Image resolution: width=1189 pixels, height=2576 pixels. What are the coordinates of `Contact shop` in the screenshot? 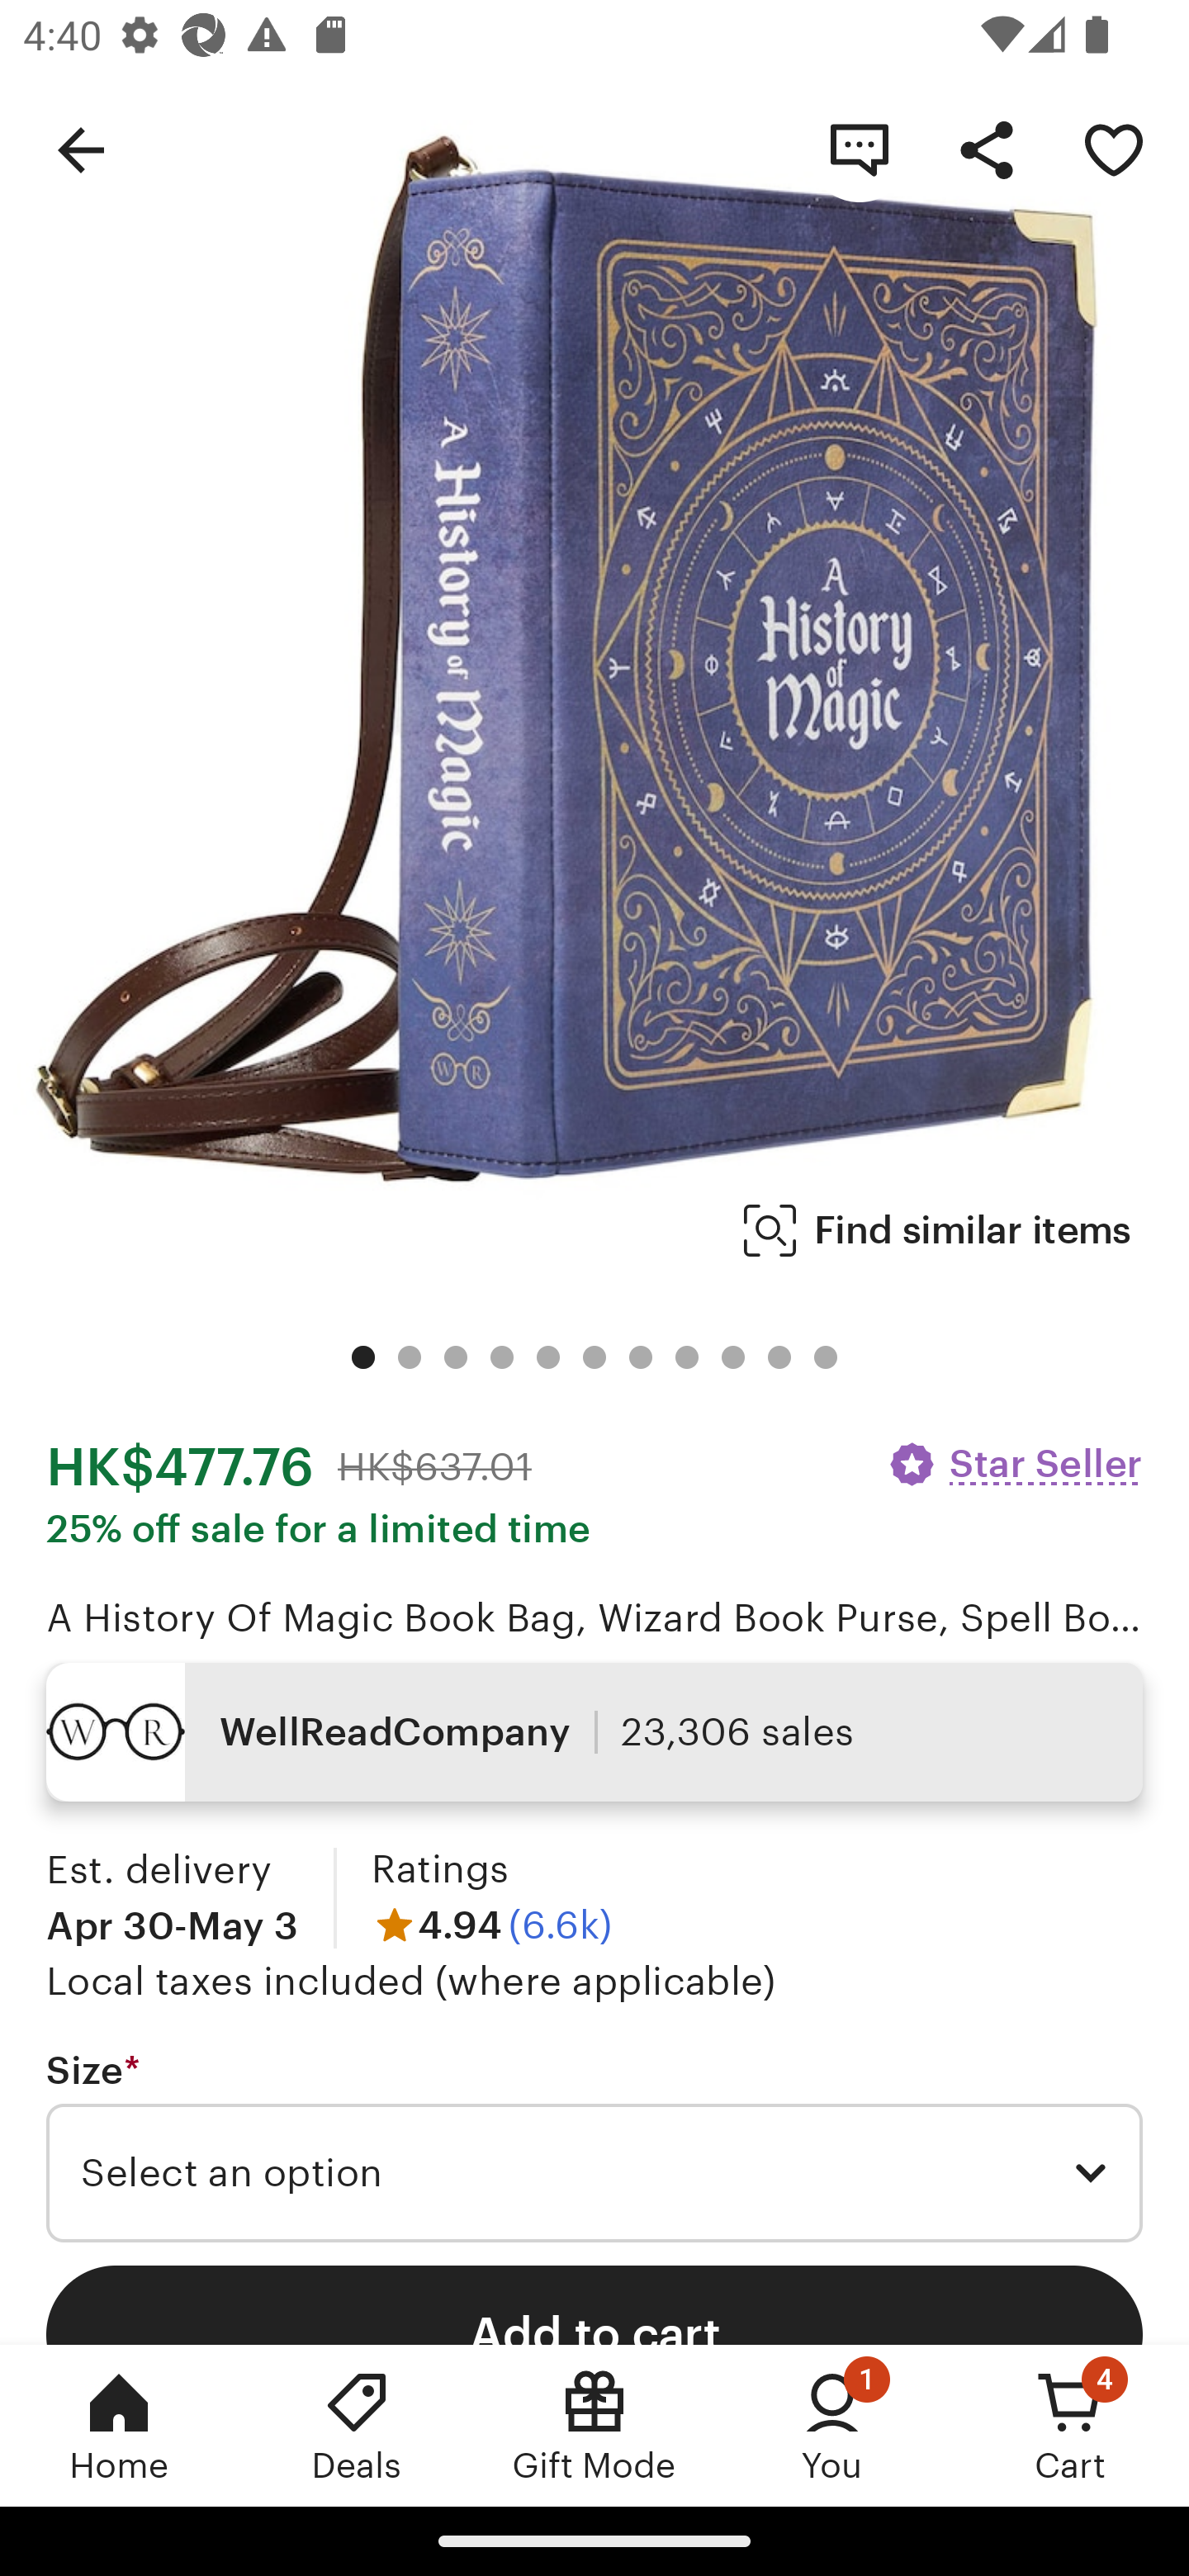 It's located at (859, 149).